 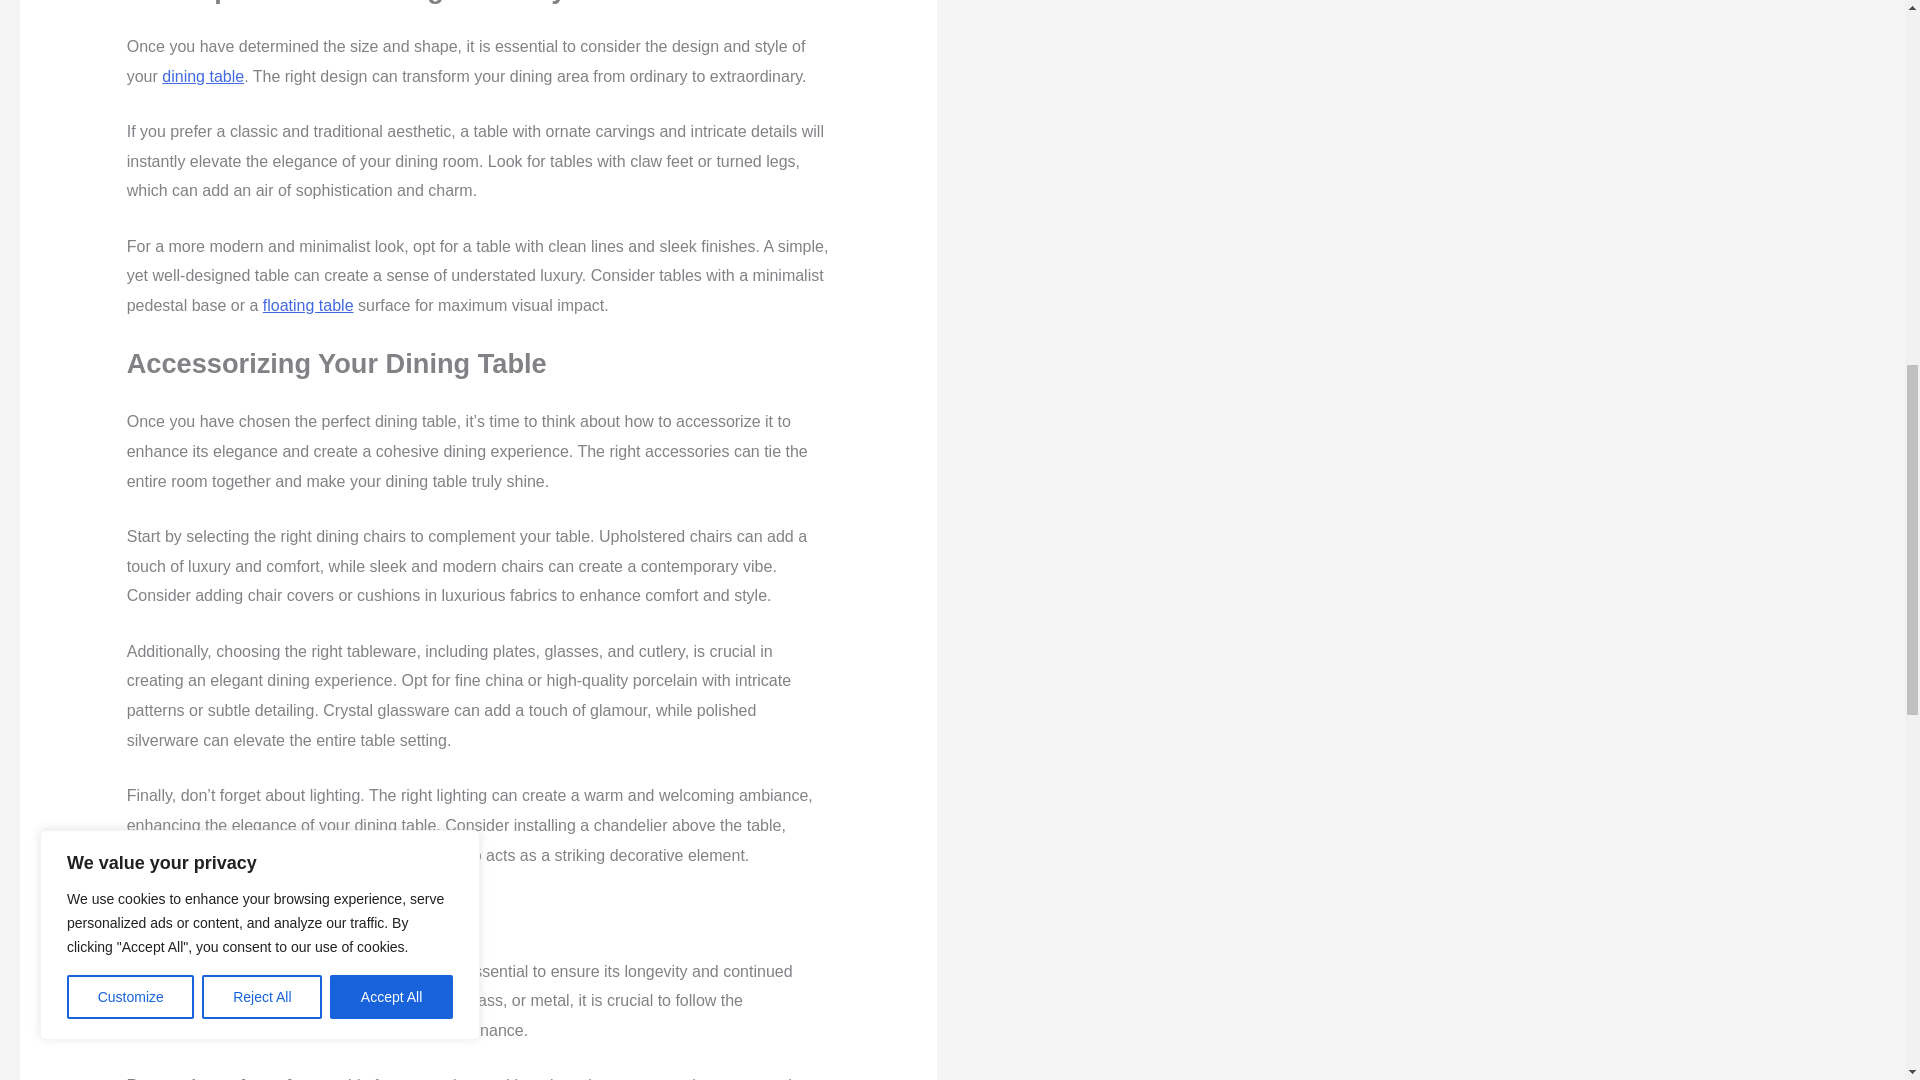 I want to click on dining table, so click(x=202, y=76).